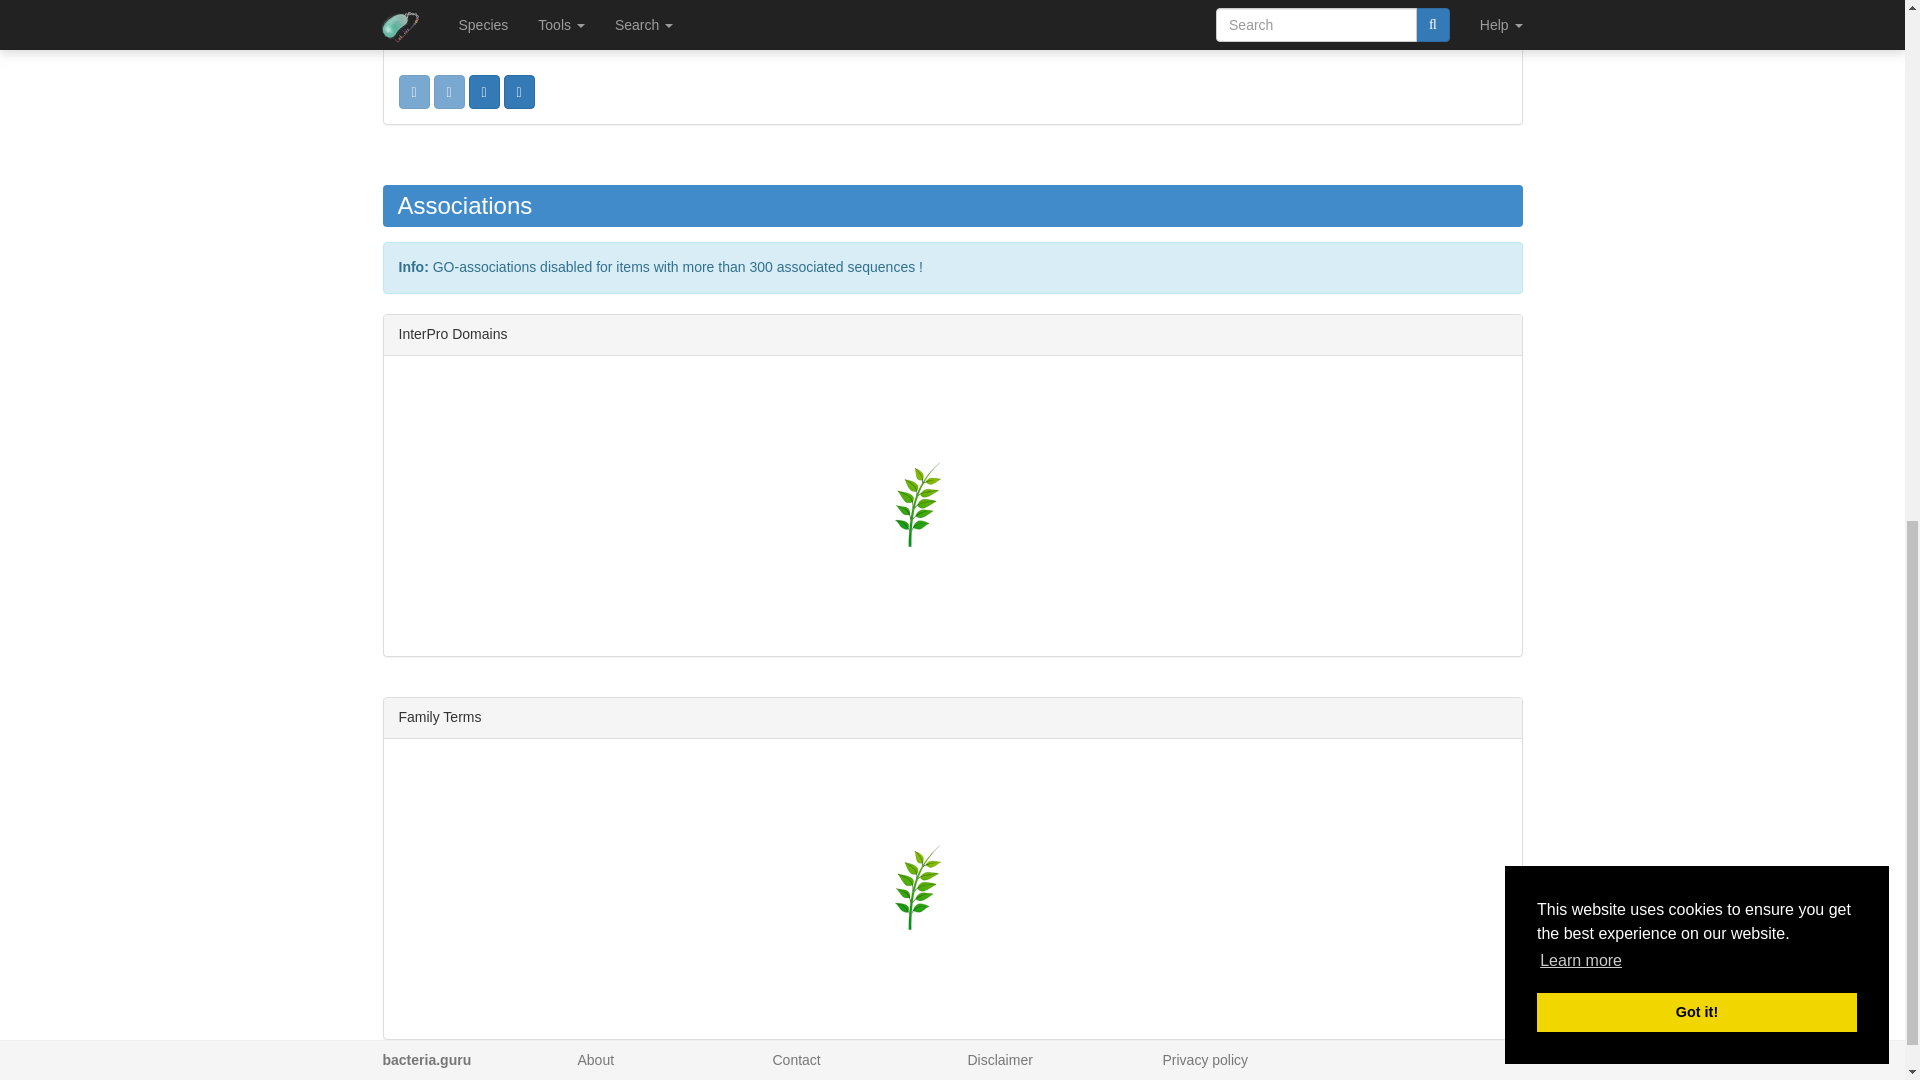  What do you see at coordinates (1204, 14) in the screenshot?
I see `Privacy policy` at bounding box center [1204, 14].